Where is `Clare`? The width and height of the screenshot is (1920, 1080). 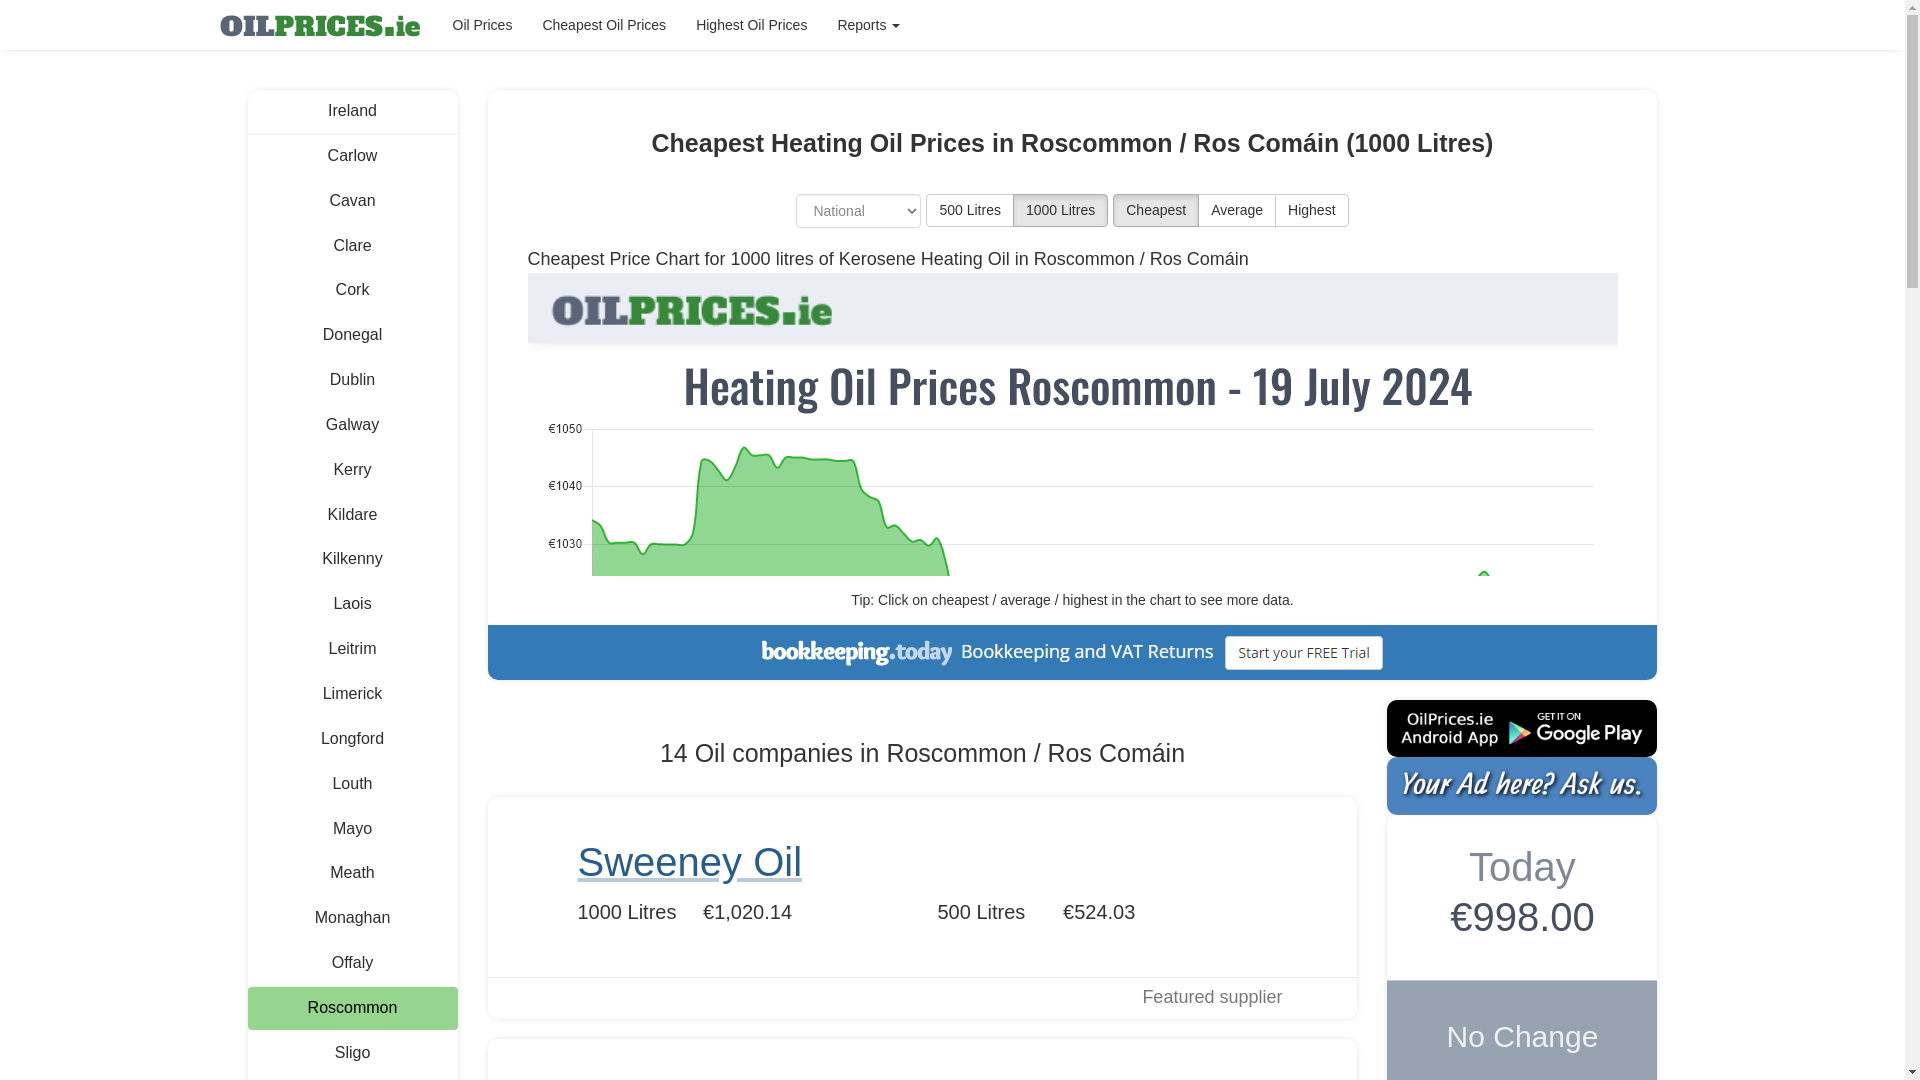
Clare is located at coordinates (352, 246).